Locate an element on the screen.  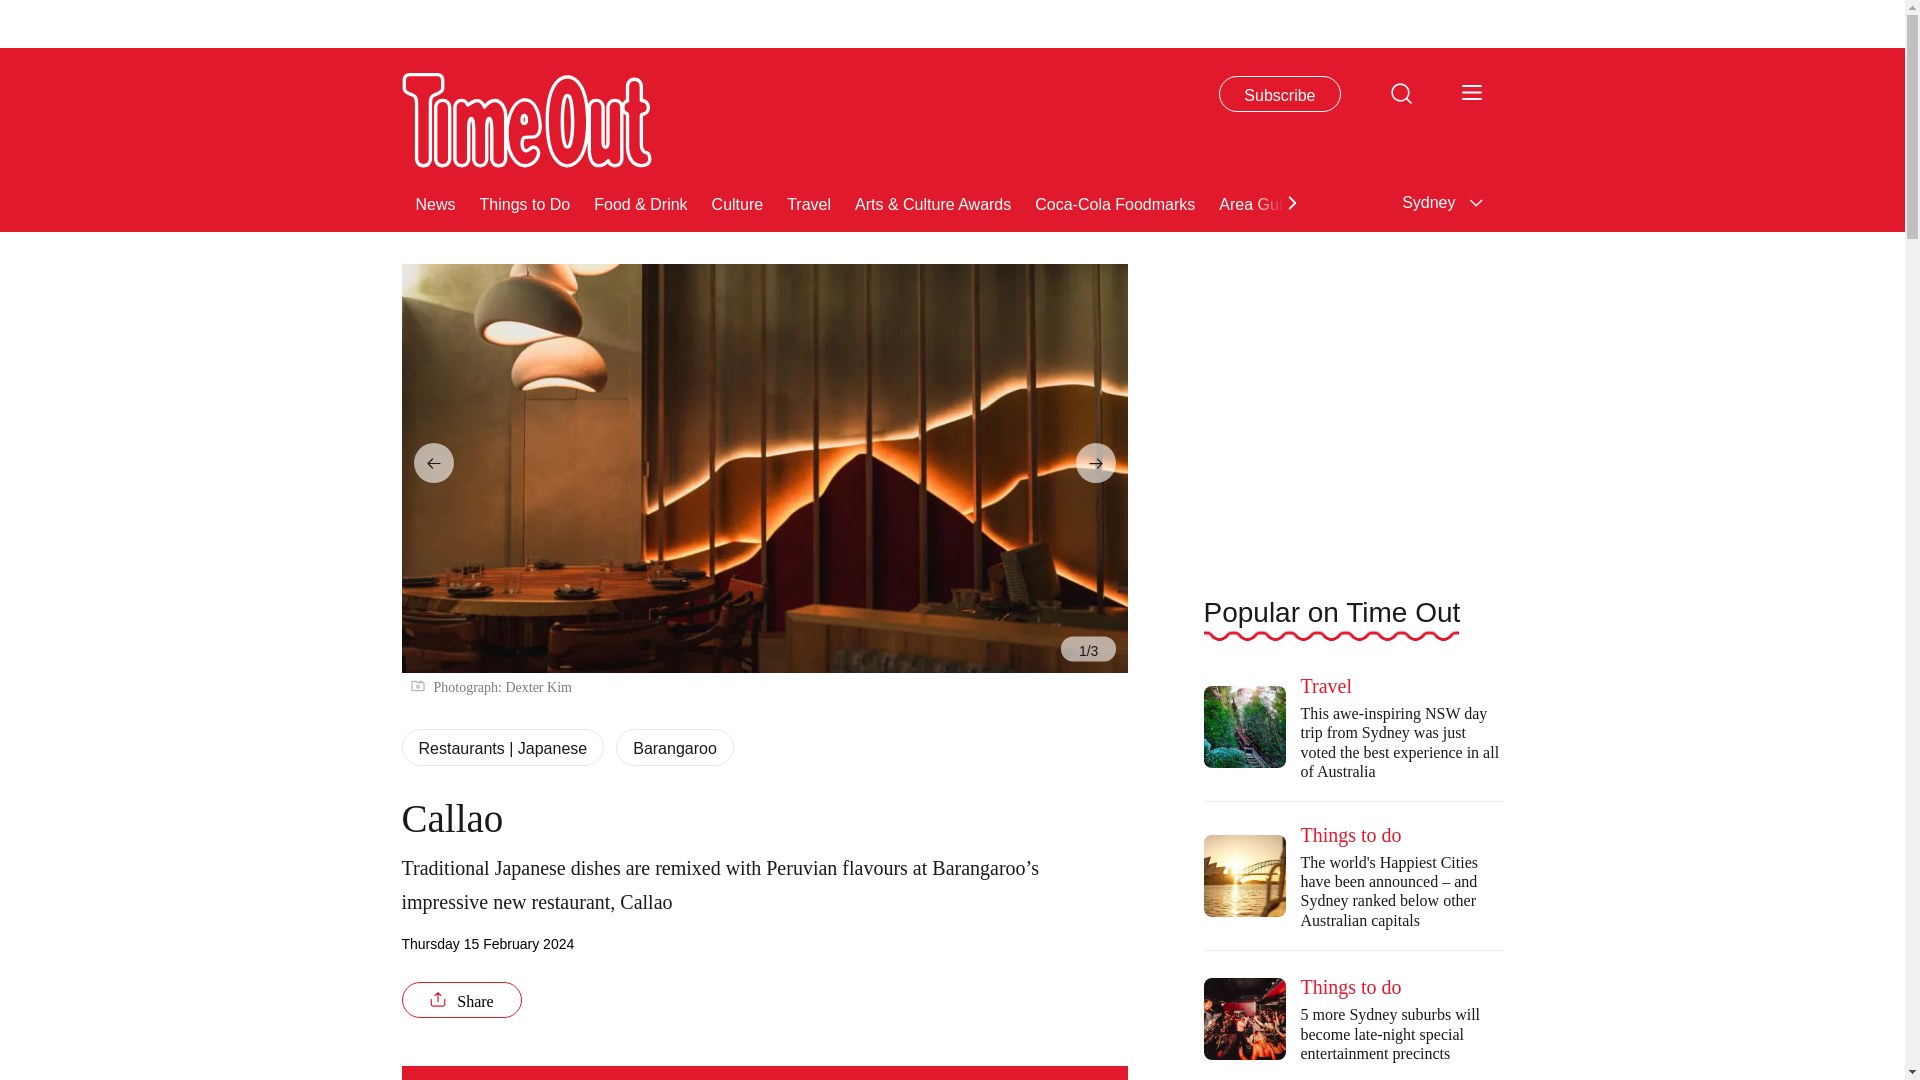
Travel is located at coordinates (809, 202).